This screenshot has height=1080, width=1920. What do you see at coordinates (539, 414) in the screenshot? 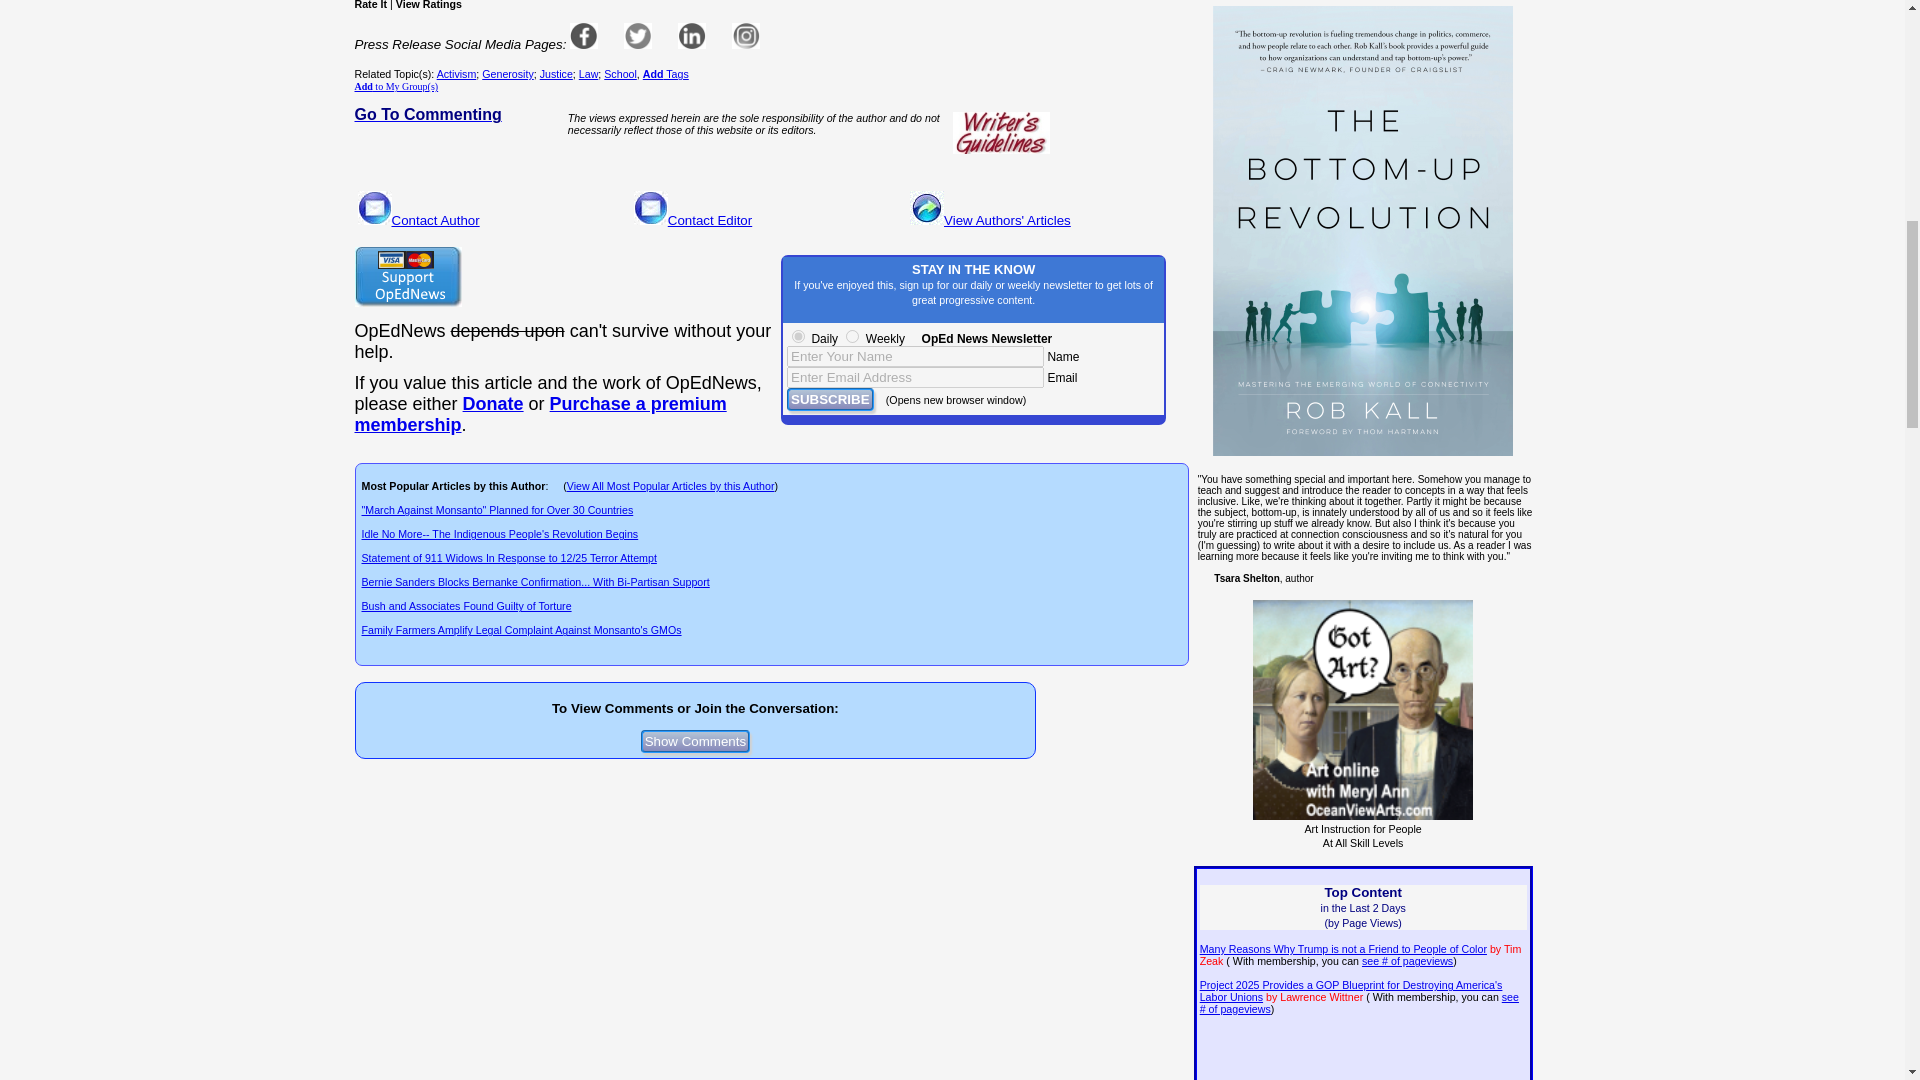
I see `--` at bounding box center [539, 414].